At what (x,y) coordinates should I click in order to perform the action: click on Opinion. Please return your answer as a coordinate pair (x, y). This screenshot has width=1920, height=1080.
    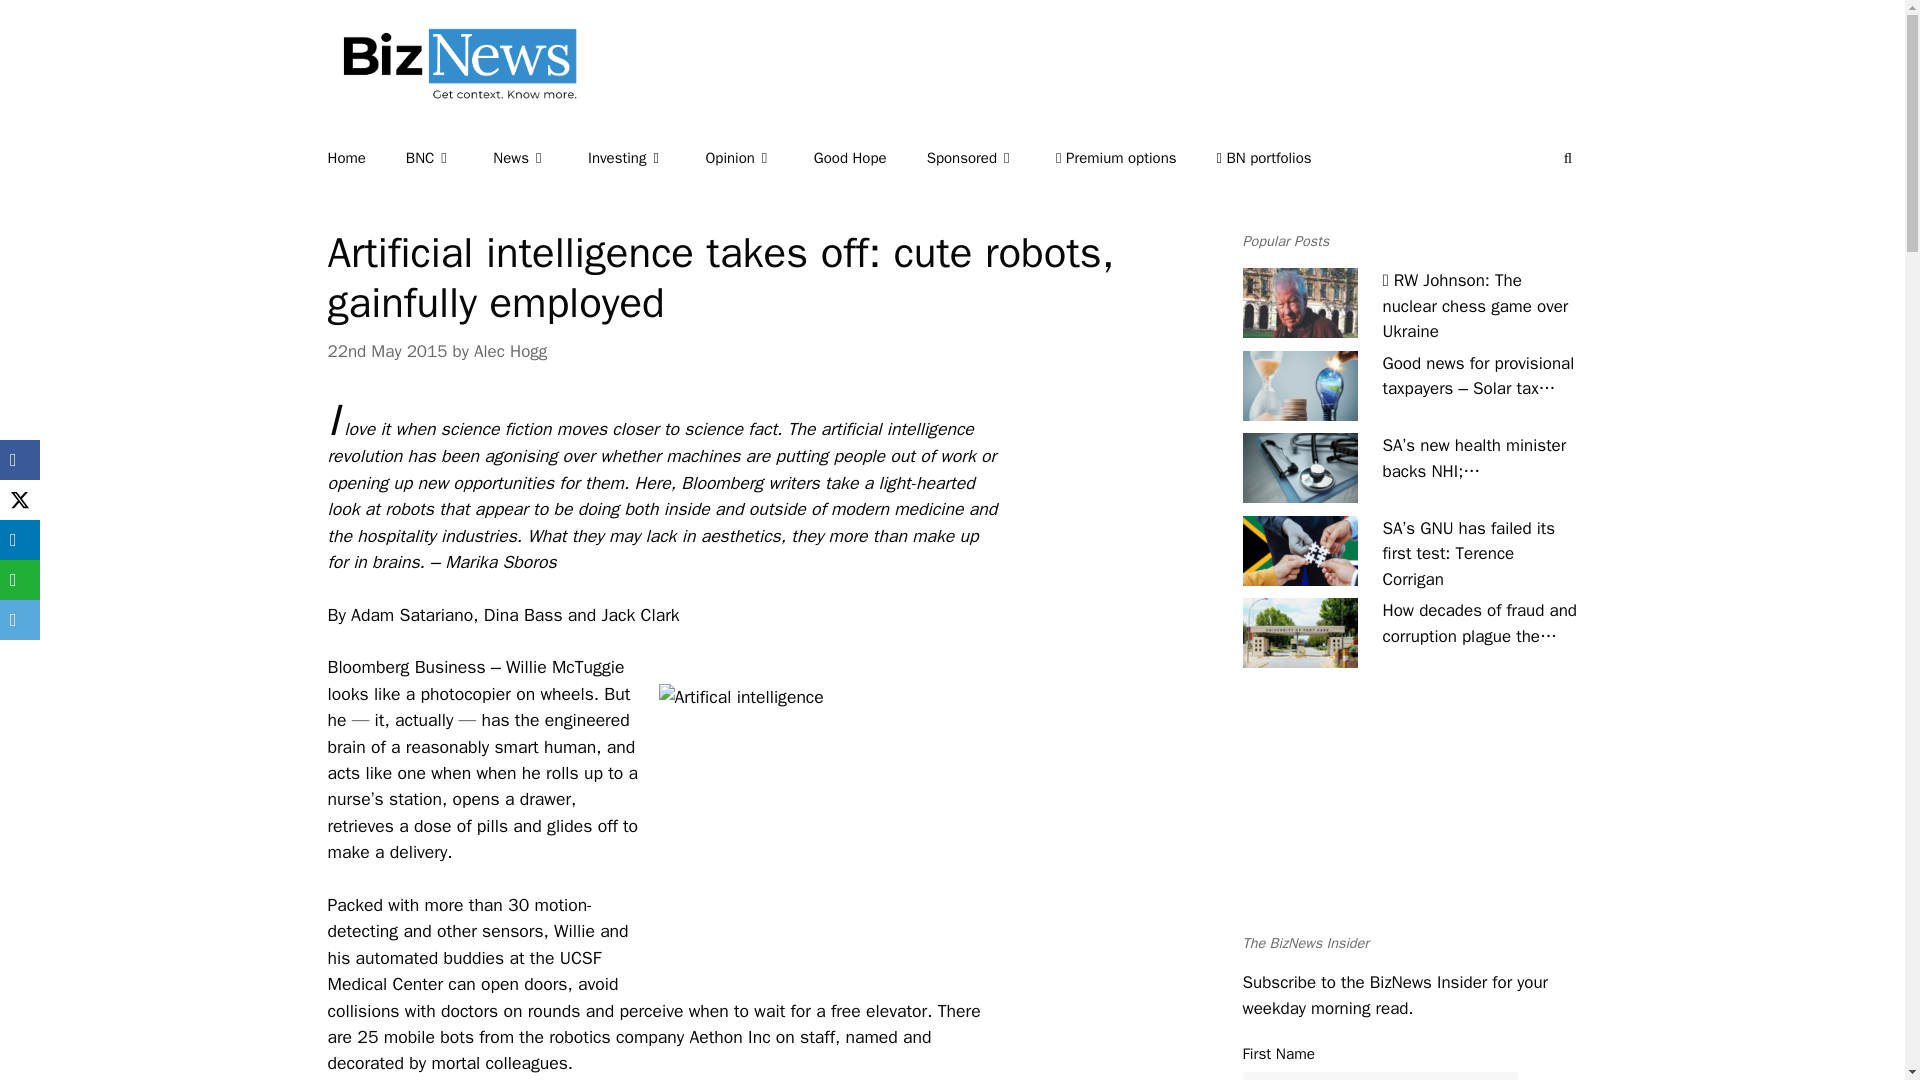
    Looking at the image, I should click on (758, 158).